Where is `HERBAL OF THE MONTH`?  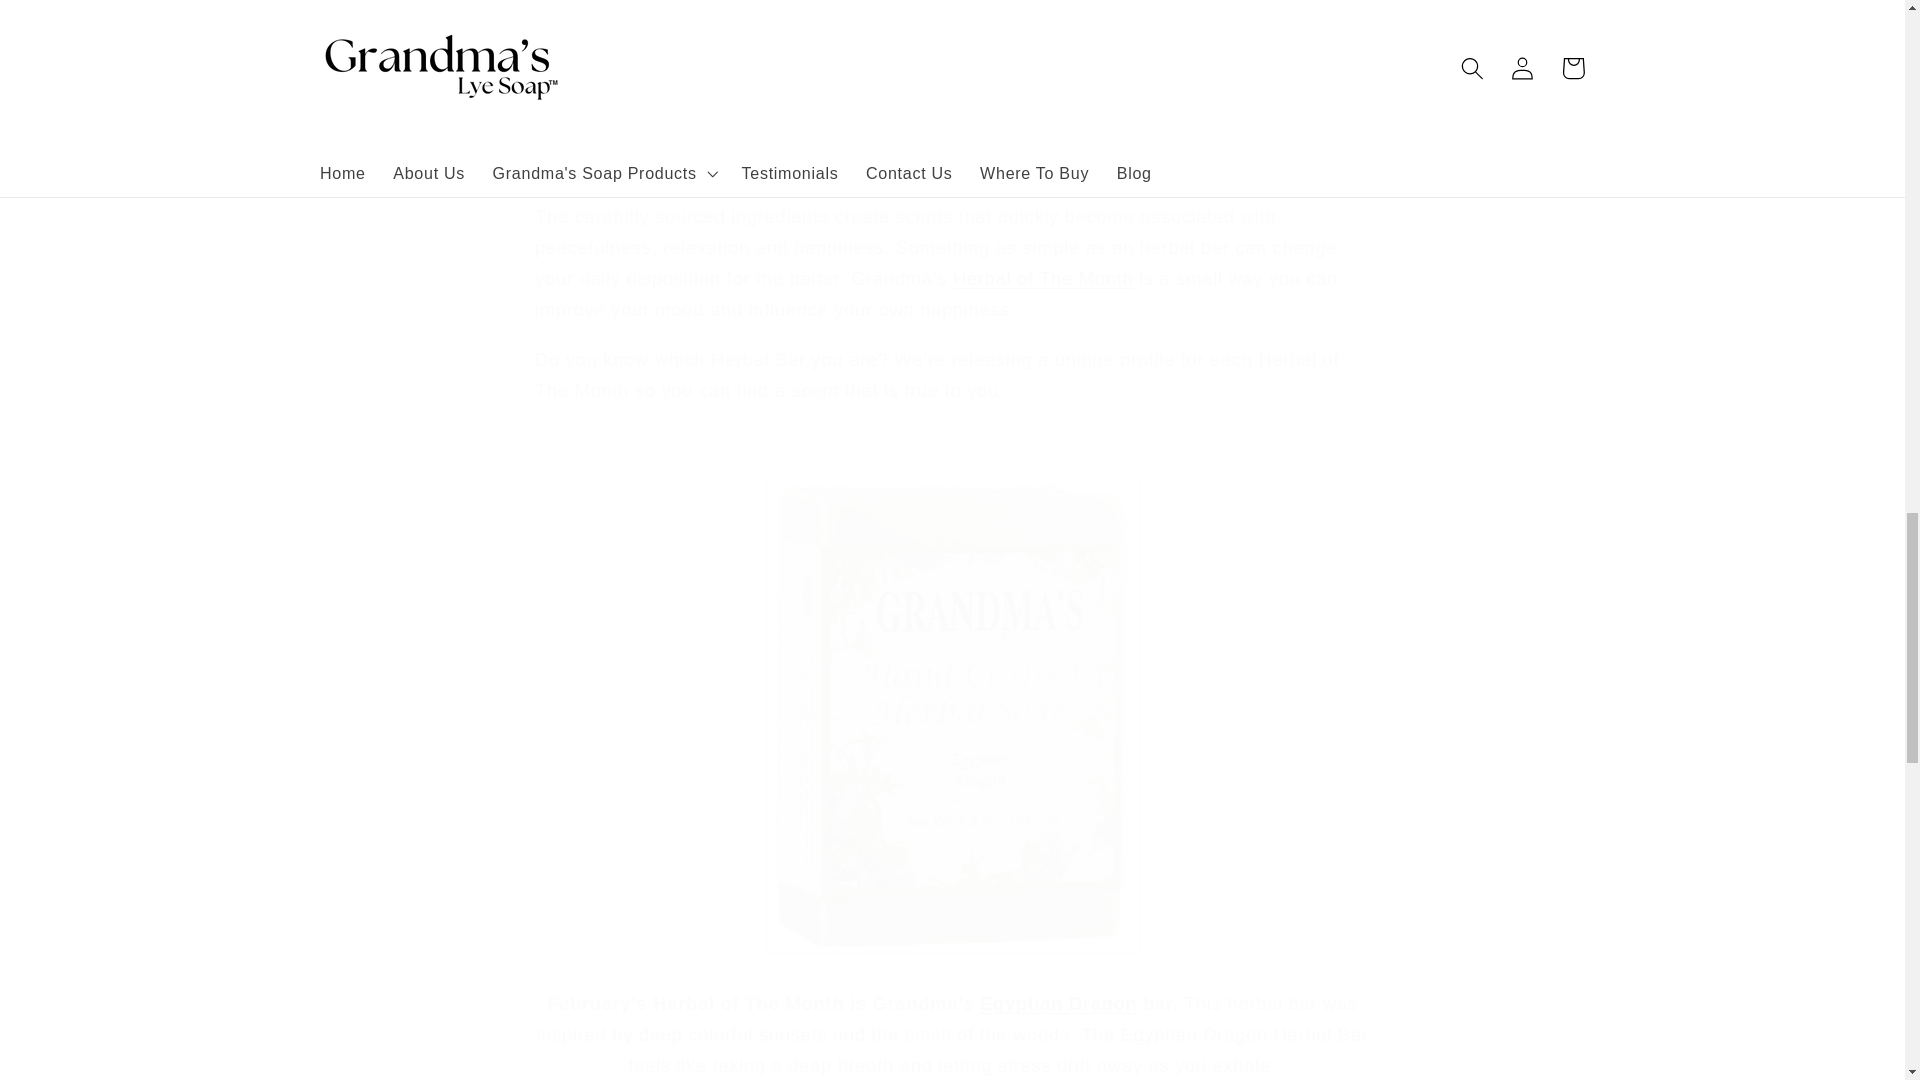
HERBAL OF THE MONTH is located at coordinates (1042, 278).